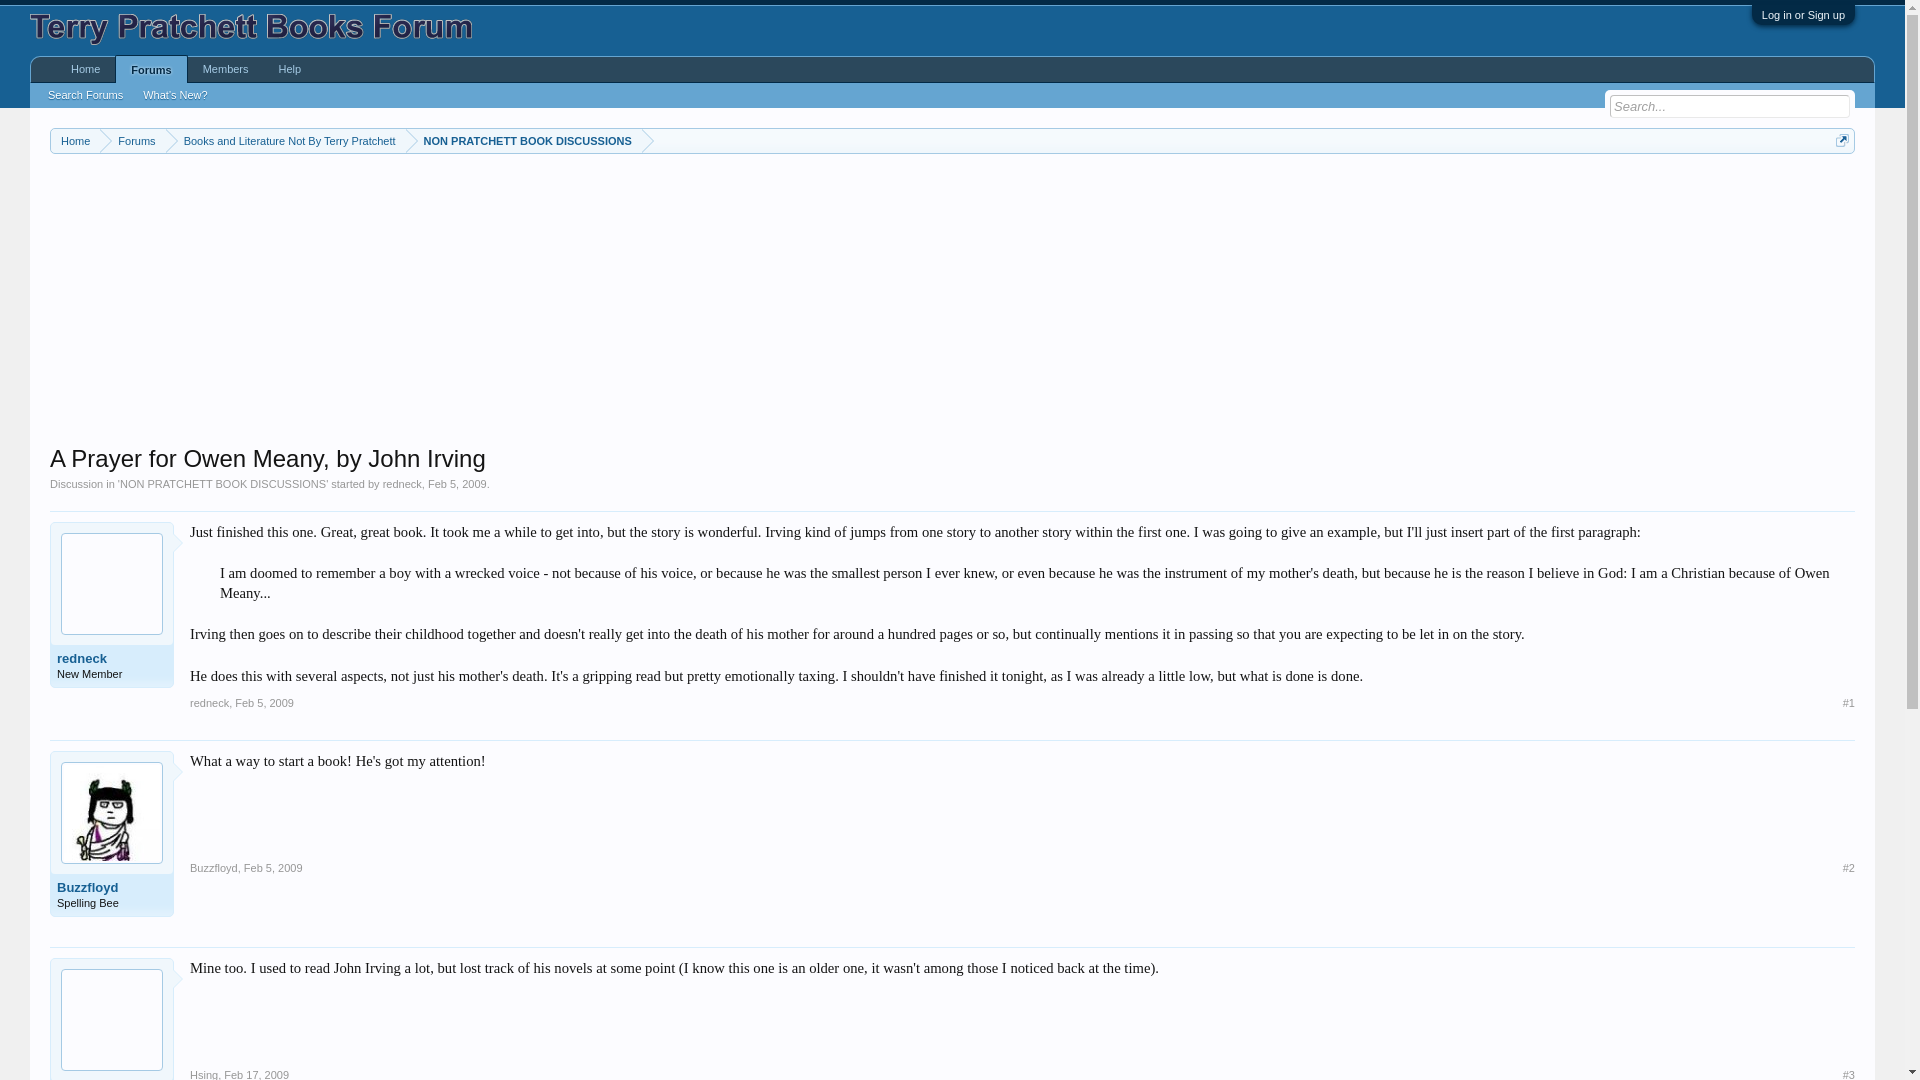 The height and width of the screenshot is (1080, 1920). Describe the element at coordinates (209, 702) in the screenshot. I see `redneck` at that location.